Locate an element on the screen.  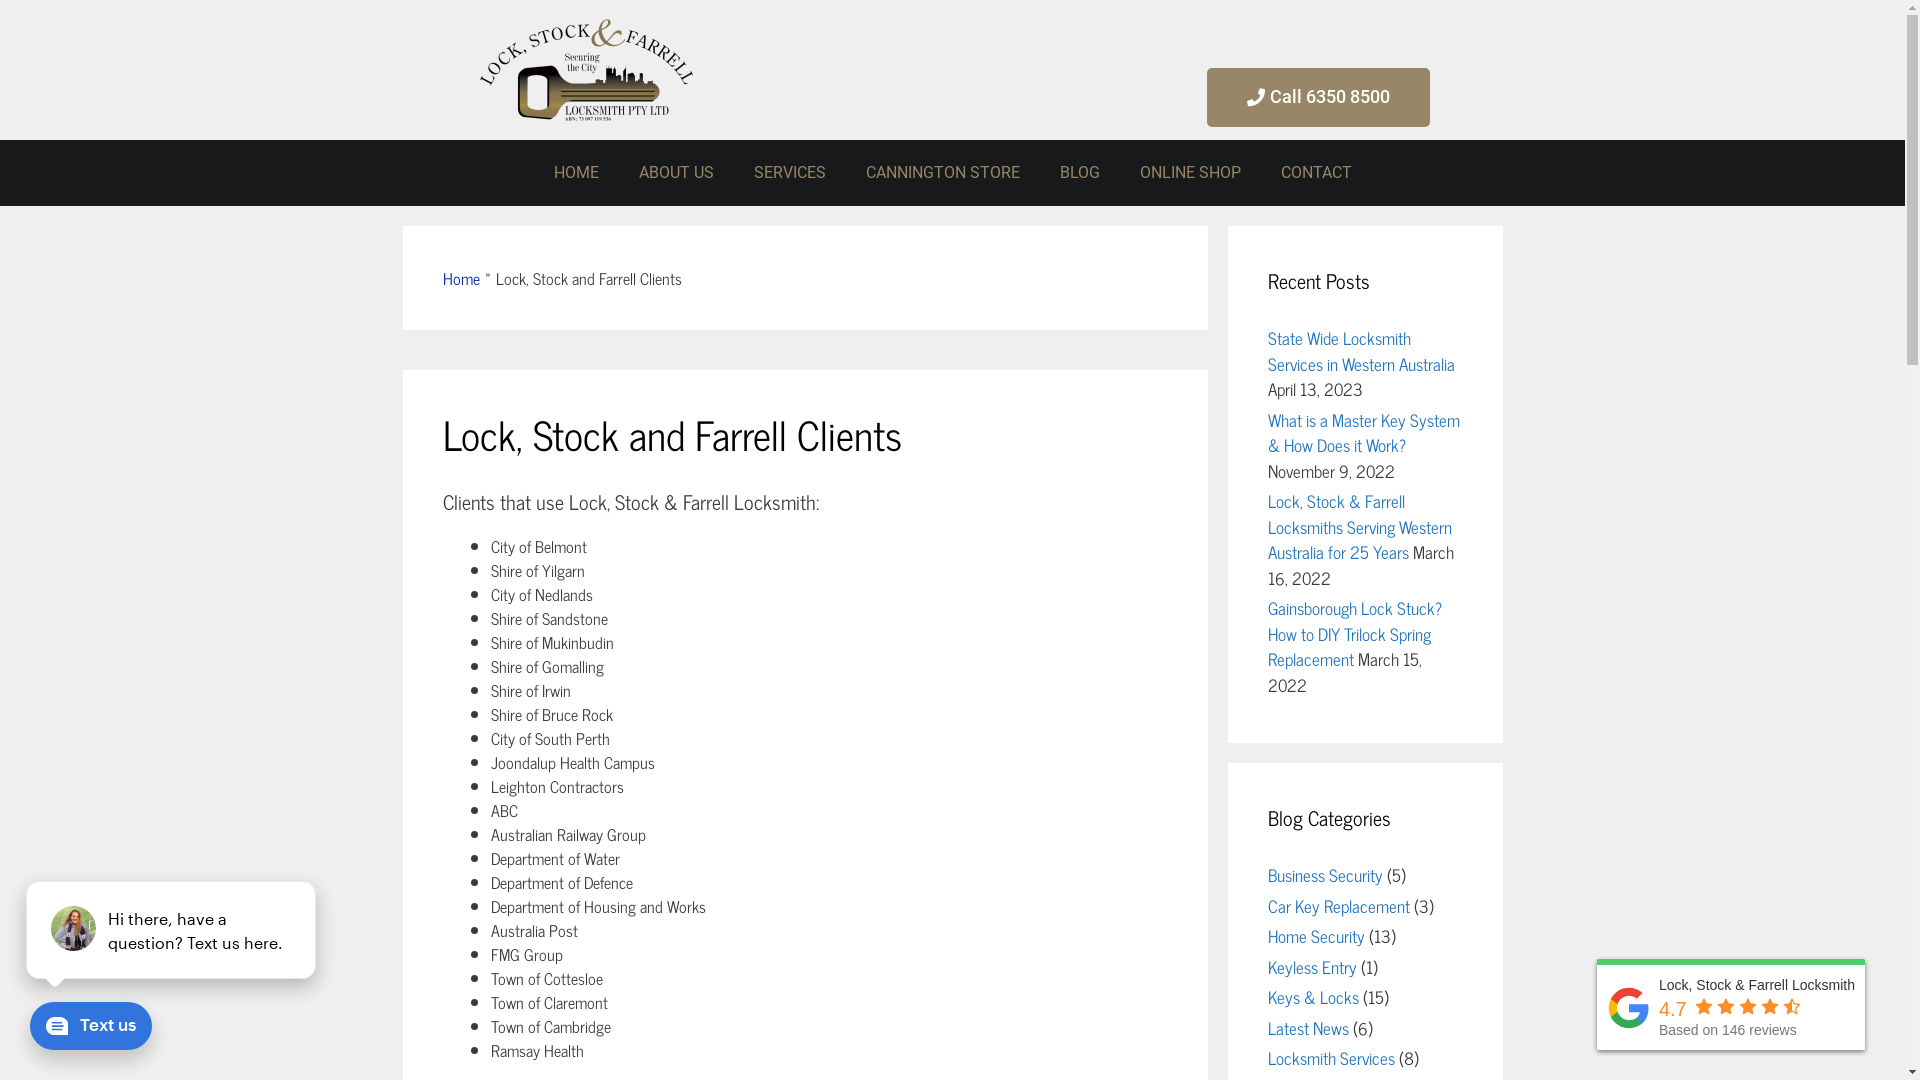
BLOG is located at coordinates (1080, 173).